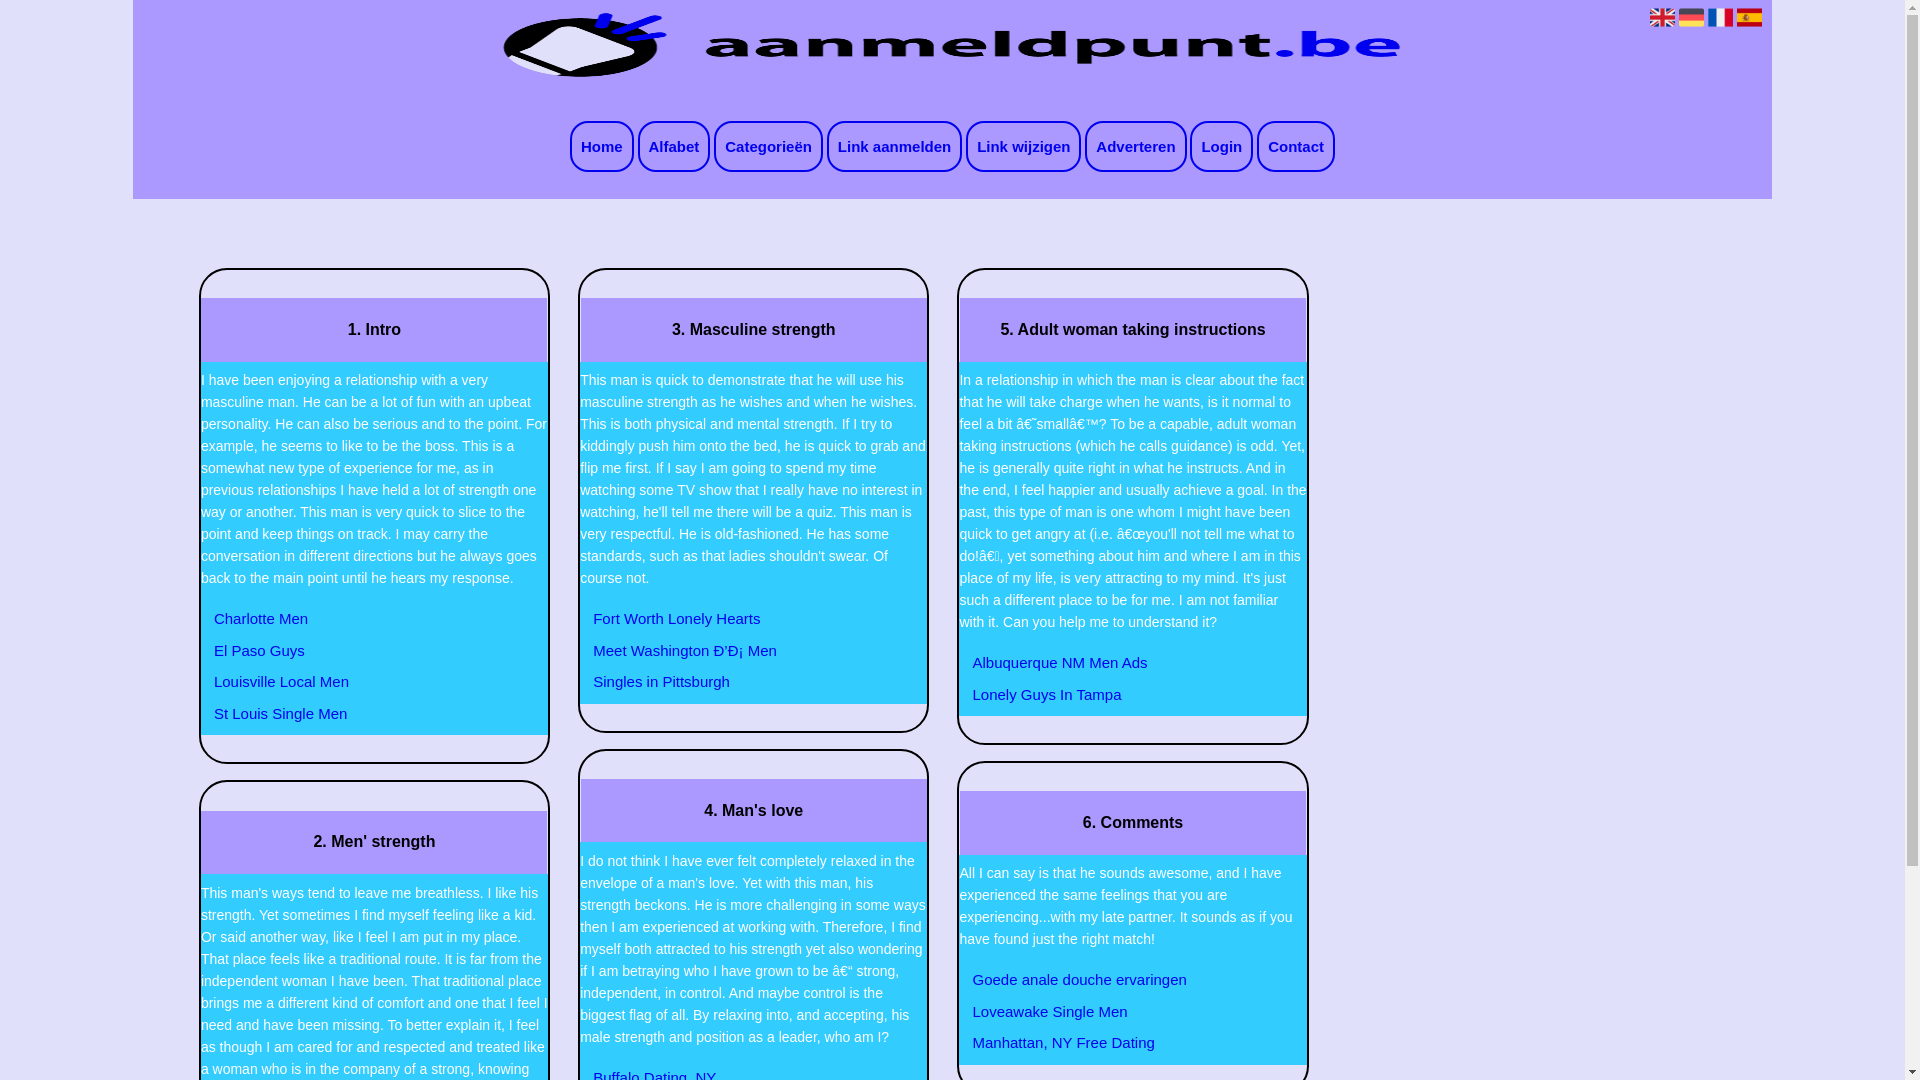 The image size is (1920, 1080). What do you see at coordinates (1296, 146) in the screenshot?
I see `Contact` at bounding box center [1296, 146].